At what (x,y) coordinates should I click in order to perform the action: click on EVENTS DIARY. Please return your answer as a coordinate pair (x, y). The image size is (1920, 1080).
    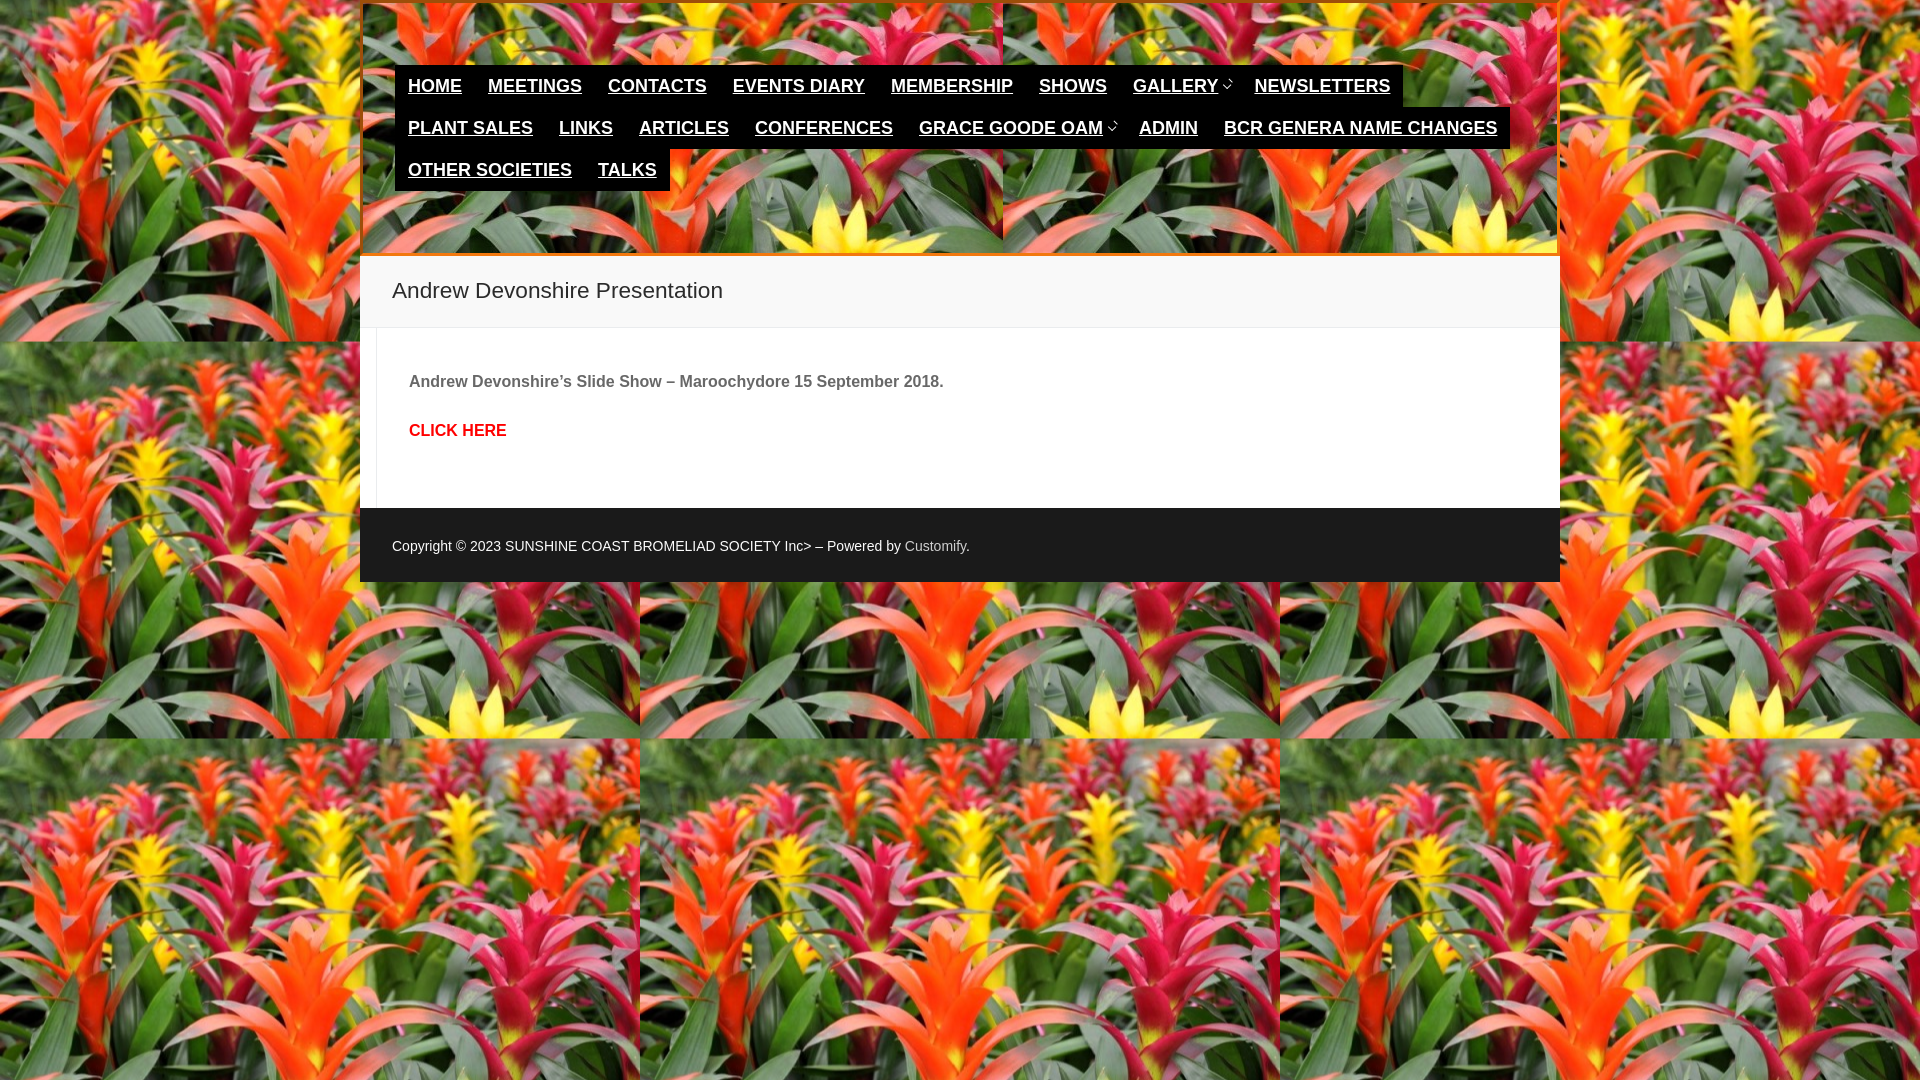
    Looking at the image, I should click on (799, 86).